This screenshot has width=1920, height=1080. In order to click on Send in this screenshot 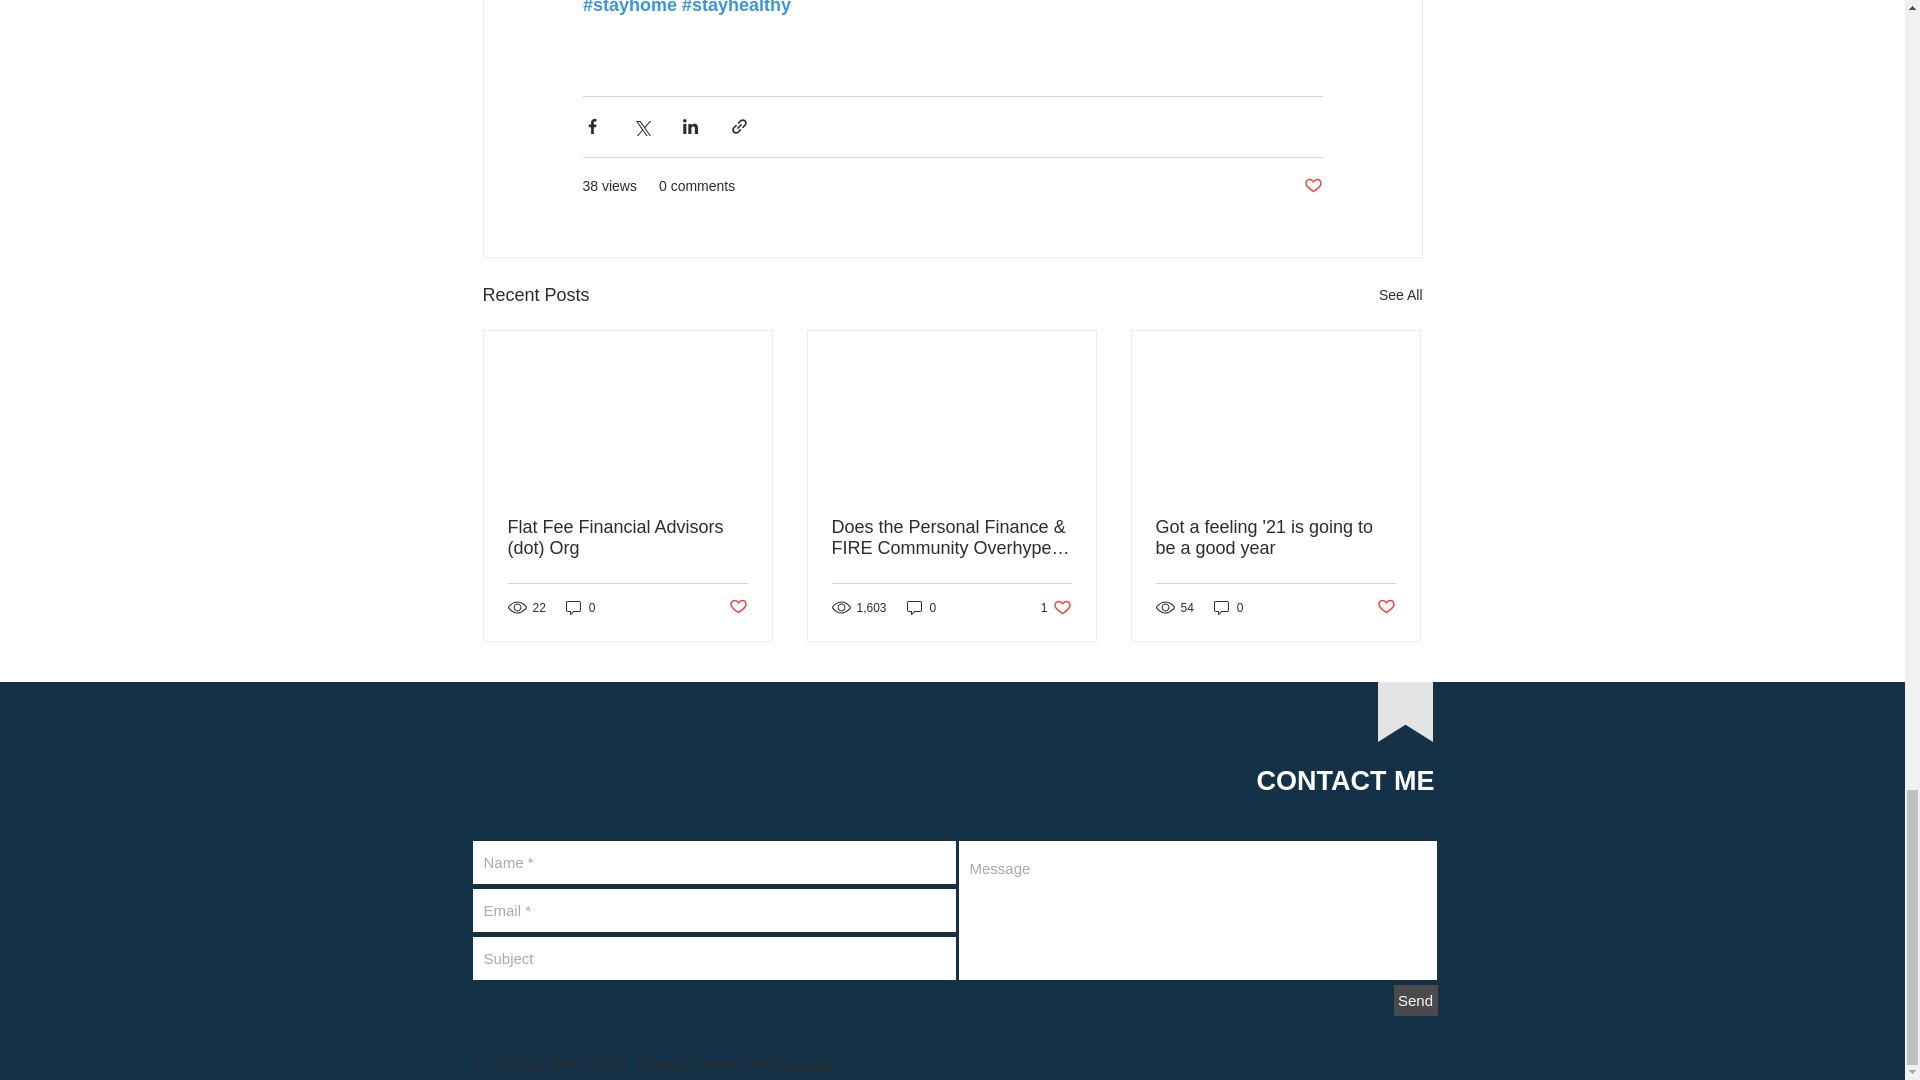, I will do `click(1416, 1000)`.